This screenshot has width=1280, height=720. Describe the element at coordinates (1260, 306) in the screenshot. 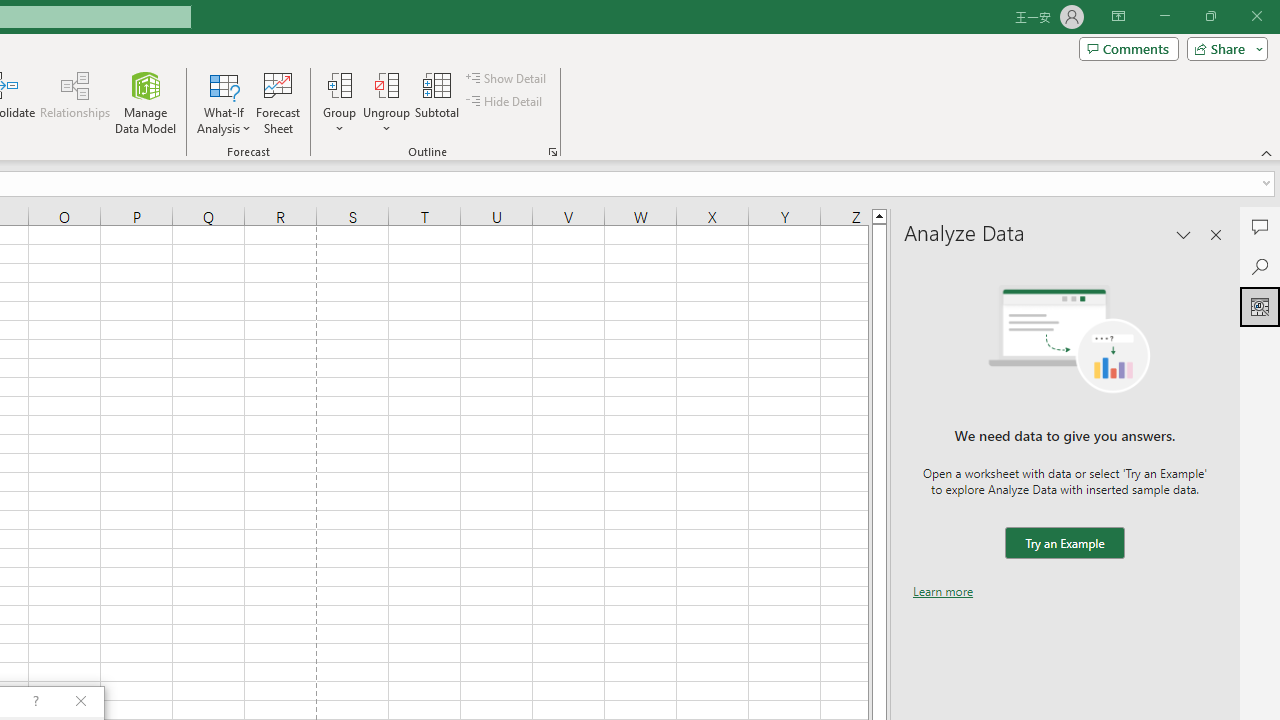

I see `Analyze Data` at that location.